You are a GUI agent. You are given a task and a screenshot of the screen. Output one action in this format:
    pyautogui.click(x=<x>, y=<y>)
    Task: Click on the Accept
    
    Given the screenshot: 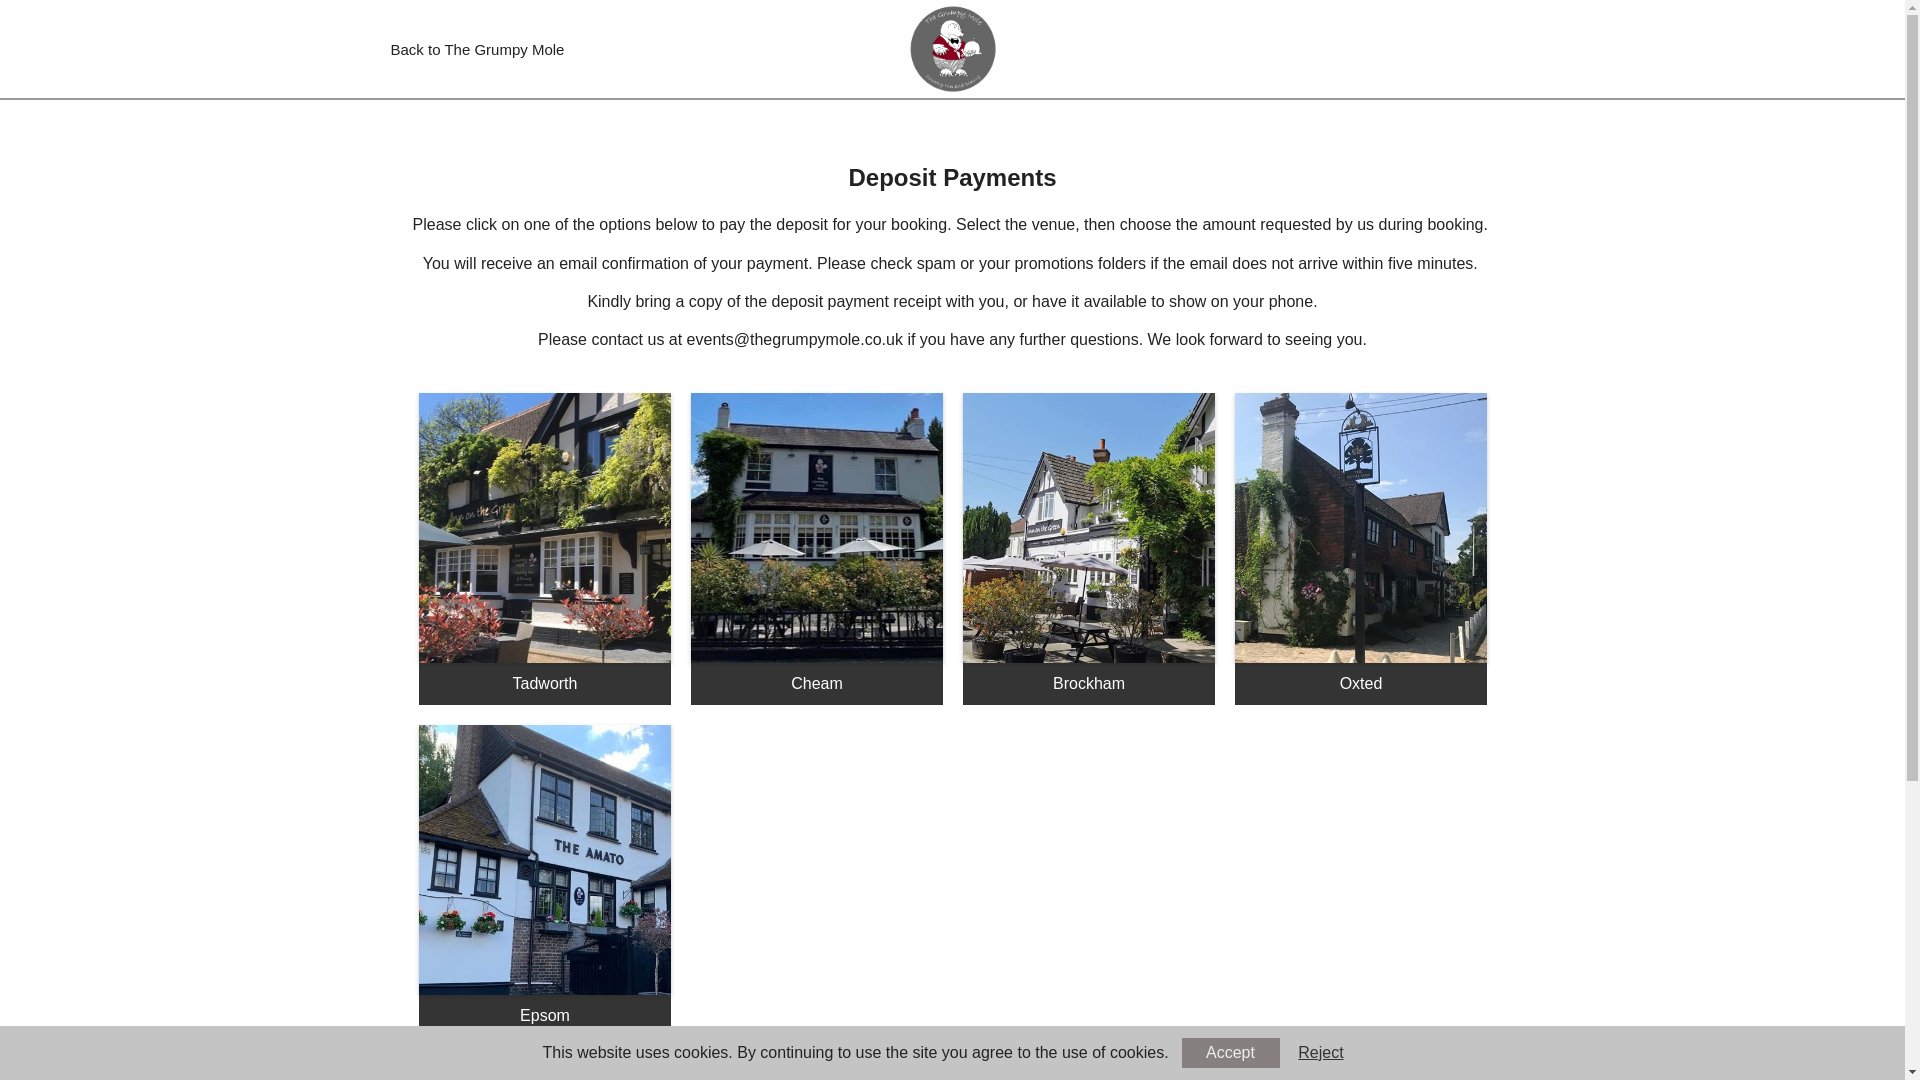 What is the action you would take?
    pyautogui.click(x=1231, y=1052)
    